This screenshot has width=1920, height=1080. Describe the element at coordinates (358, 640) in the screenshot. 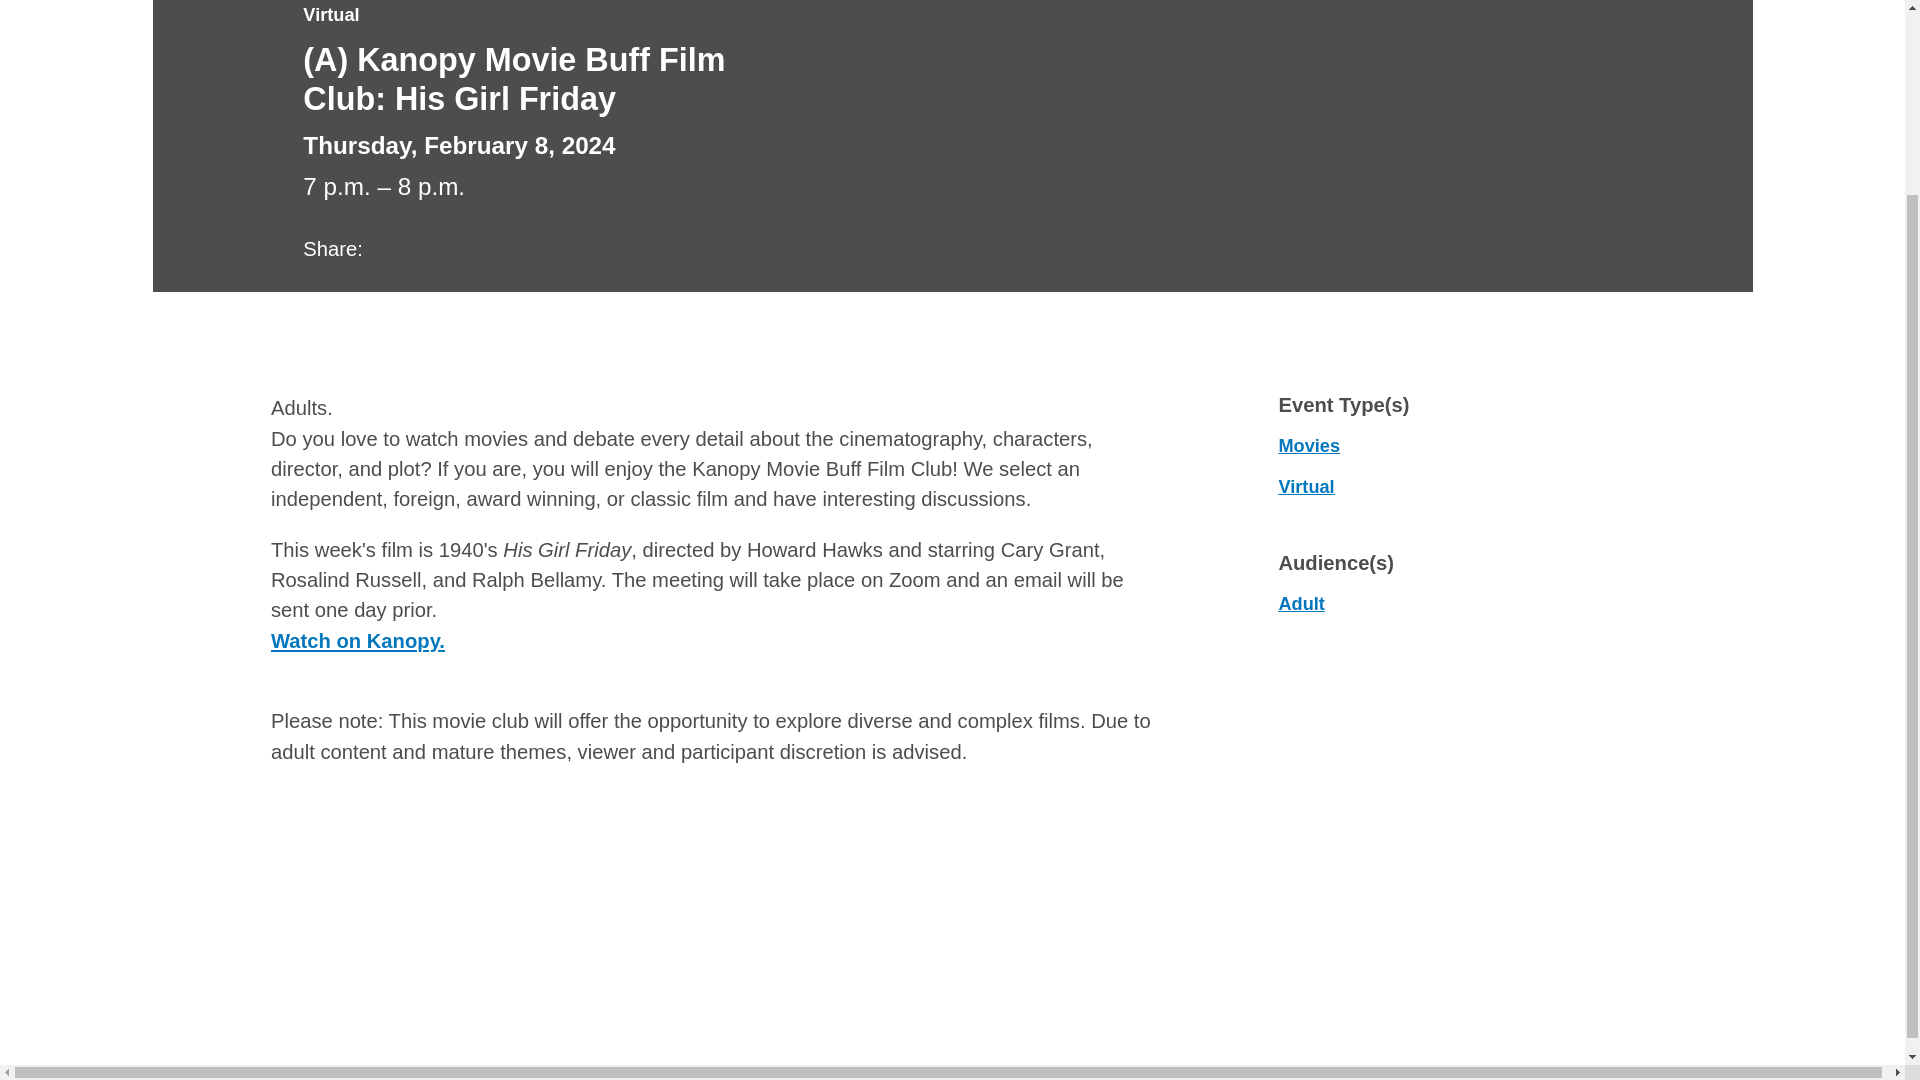

I see `Watch on Kanopy.` at that location.